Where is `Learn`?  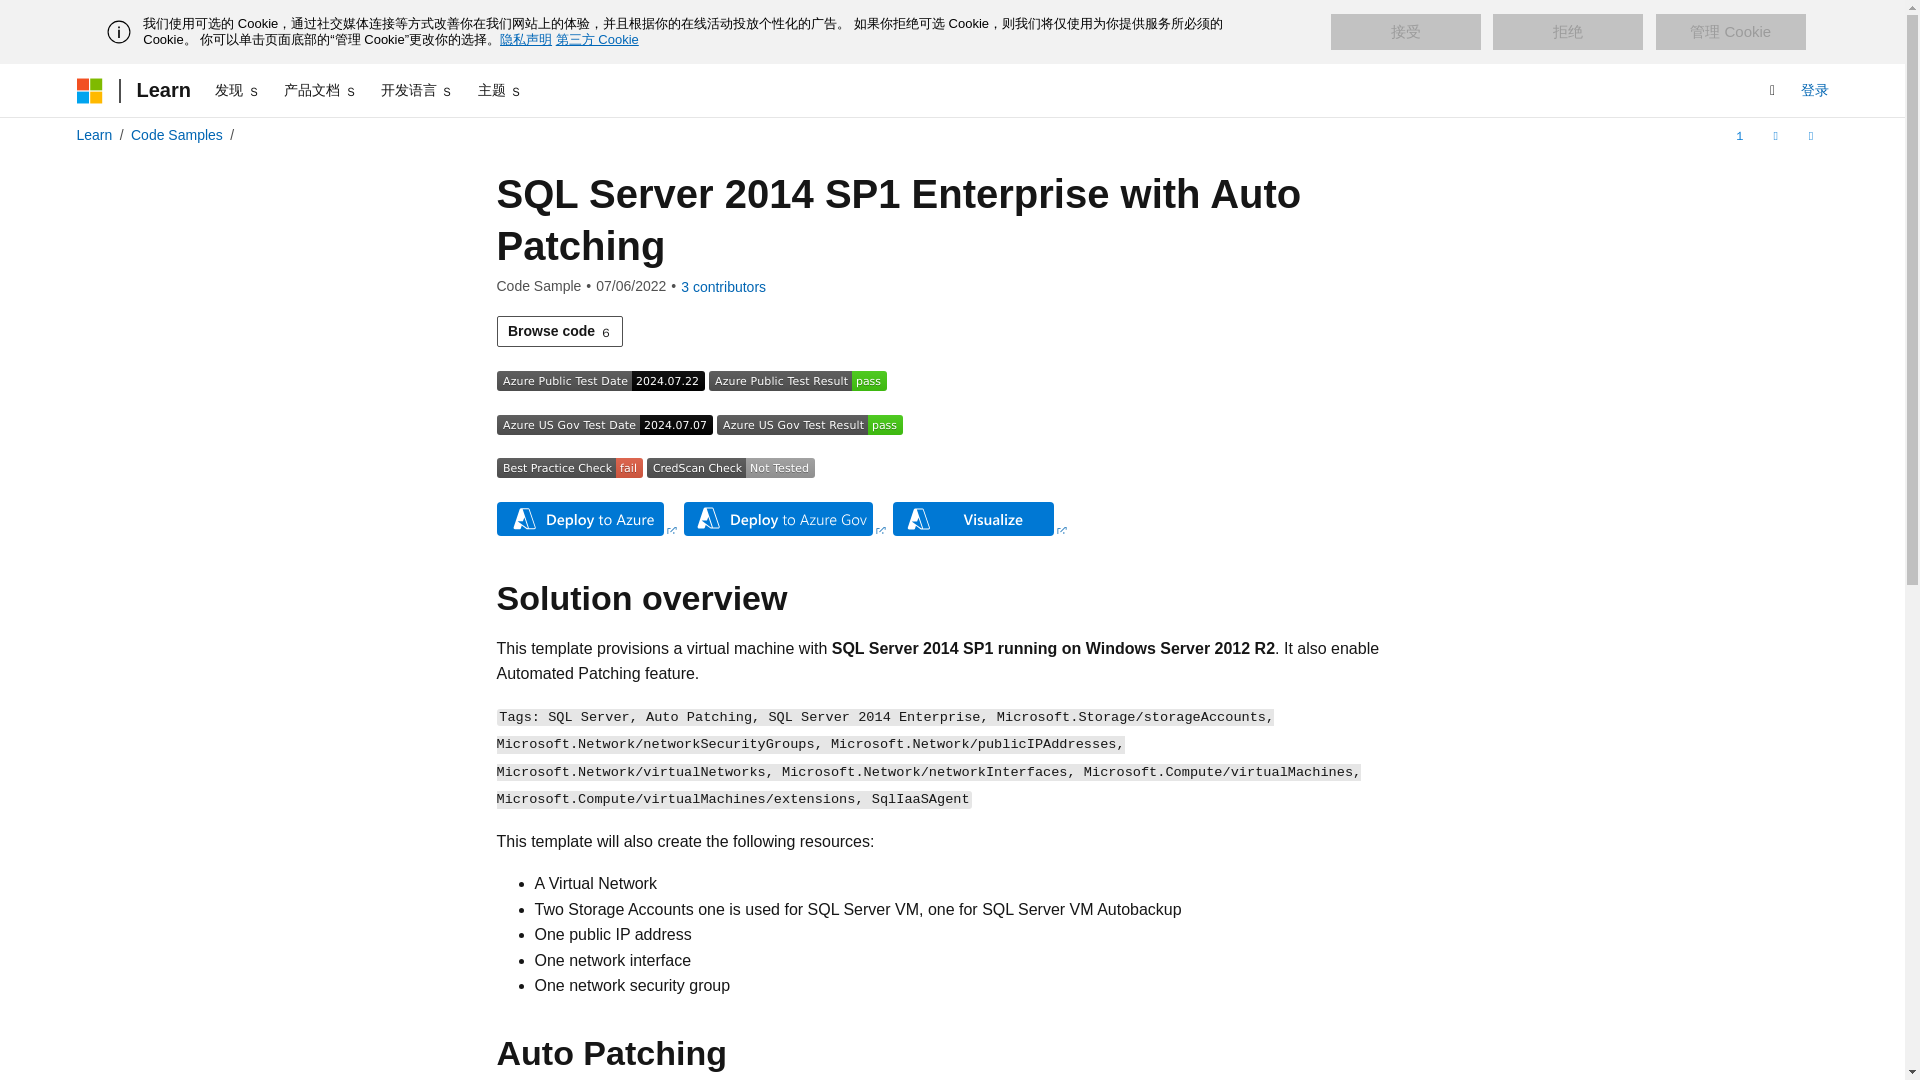 Learn is located at coordinates (94, 134).